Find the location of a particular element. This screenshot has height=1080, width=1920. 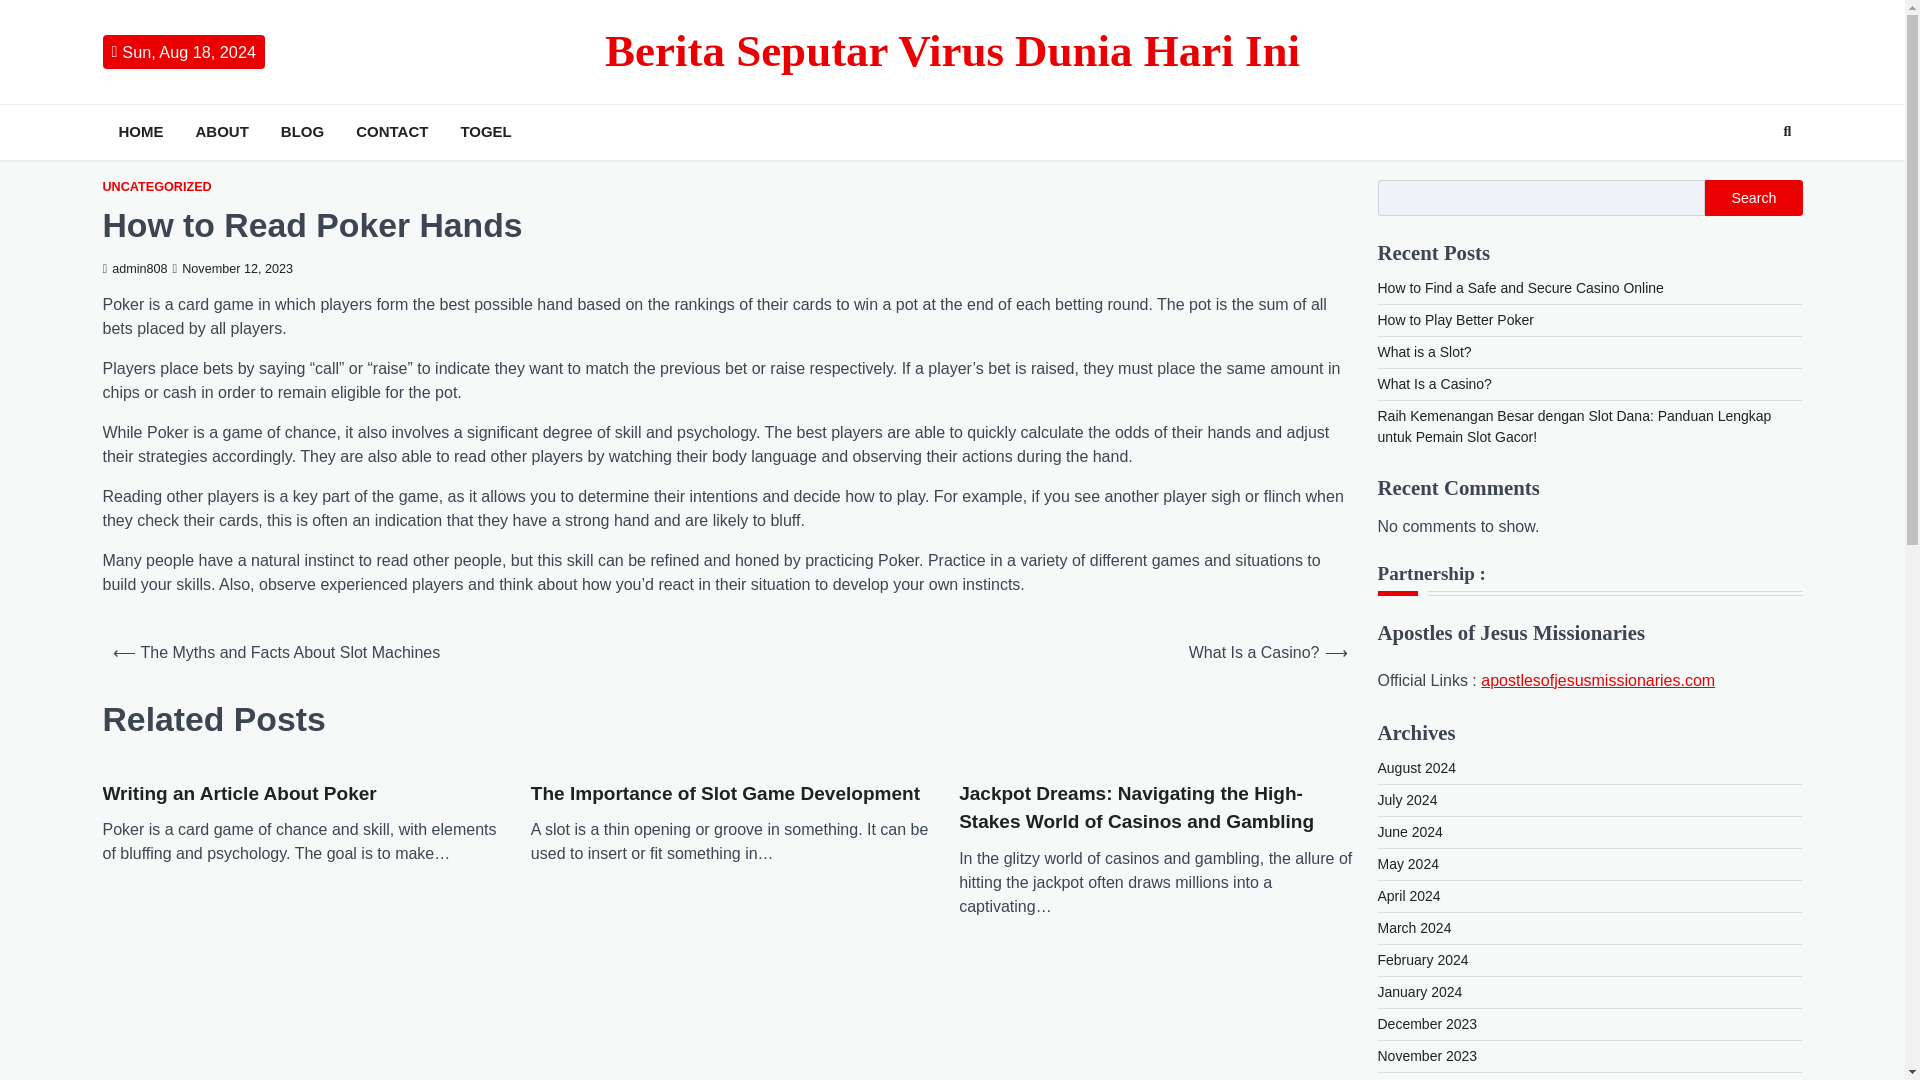

Search is located at coordinates (1787, 131).